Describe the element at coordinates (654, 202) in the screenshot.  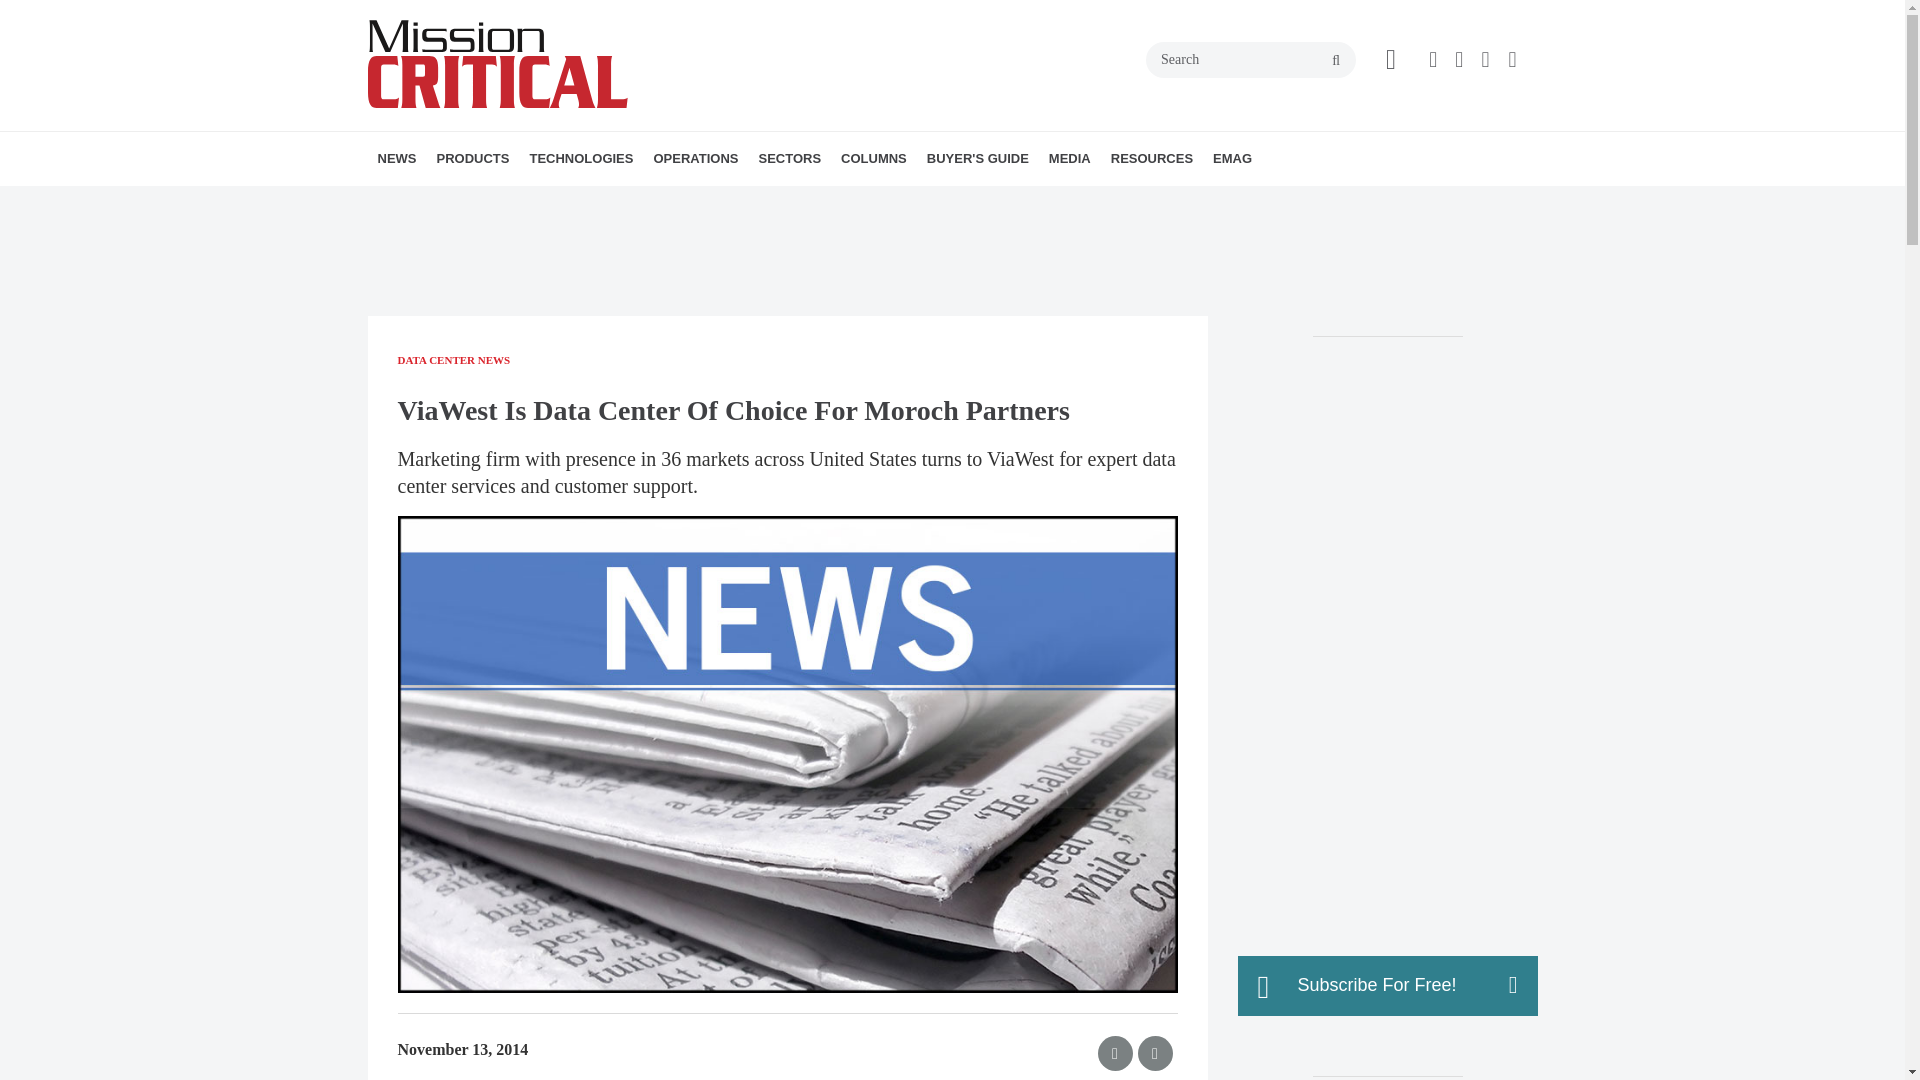
I see `5G` at that location.